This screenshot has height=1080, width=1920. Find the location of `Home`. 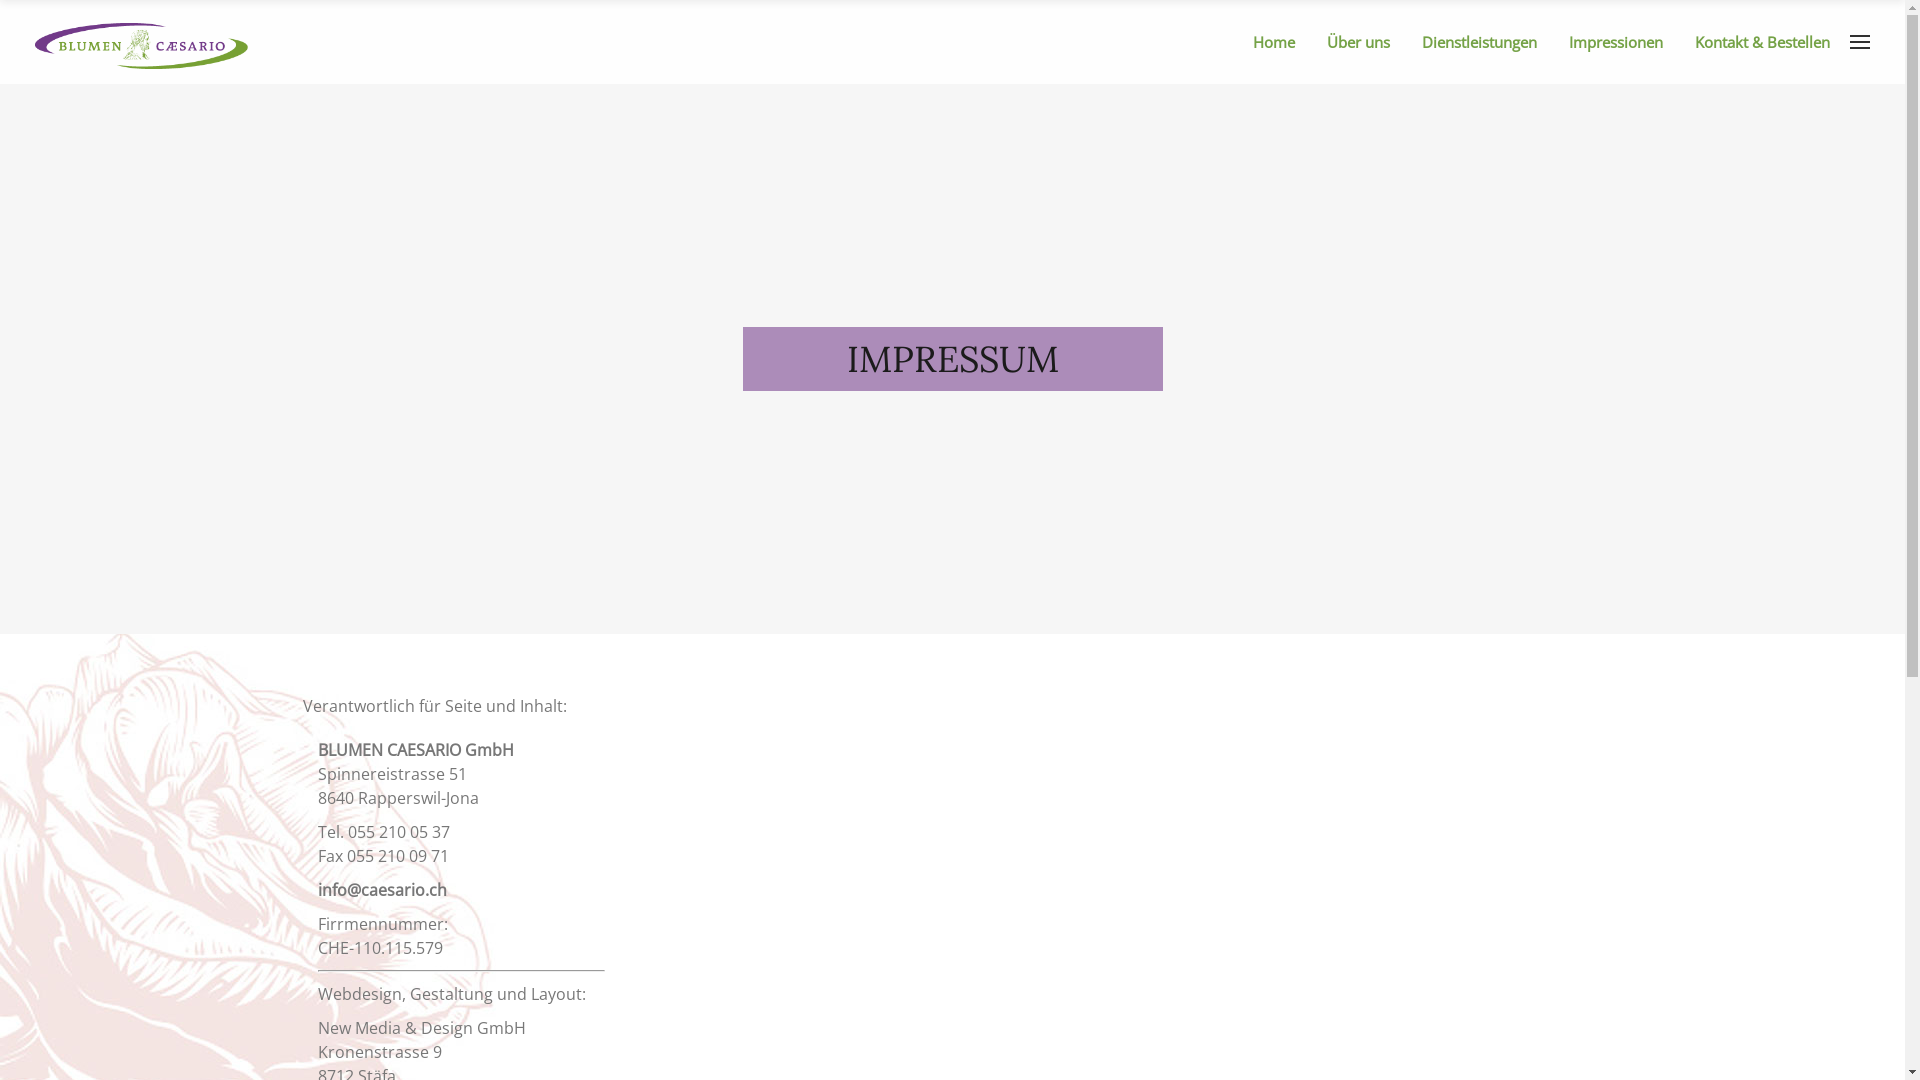

Home is located at coordinates (1282, 42).